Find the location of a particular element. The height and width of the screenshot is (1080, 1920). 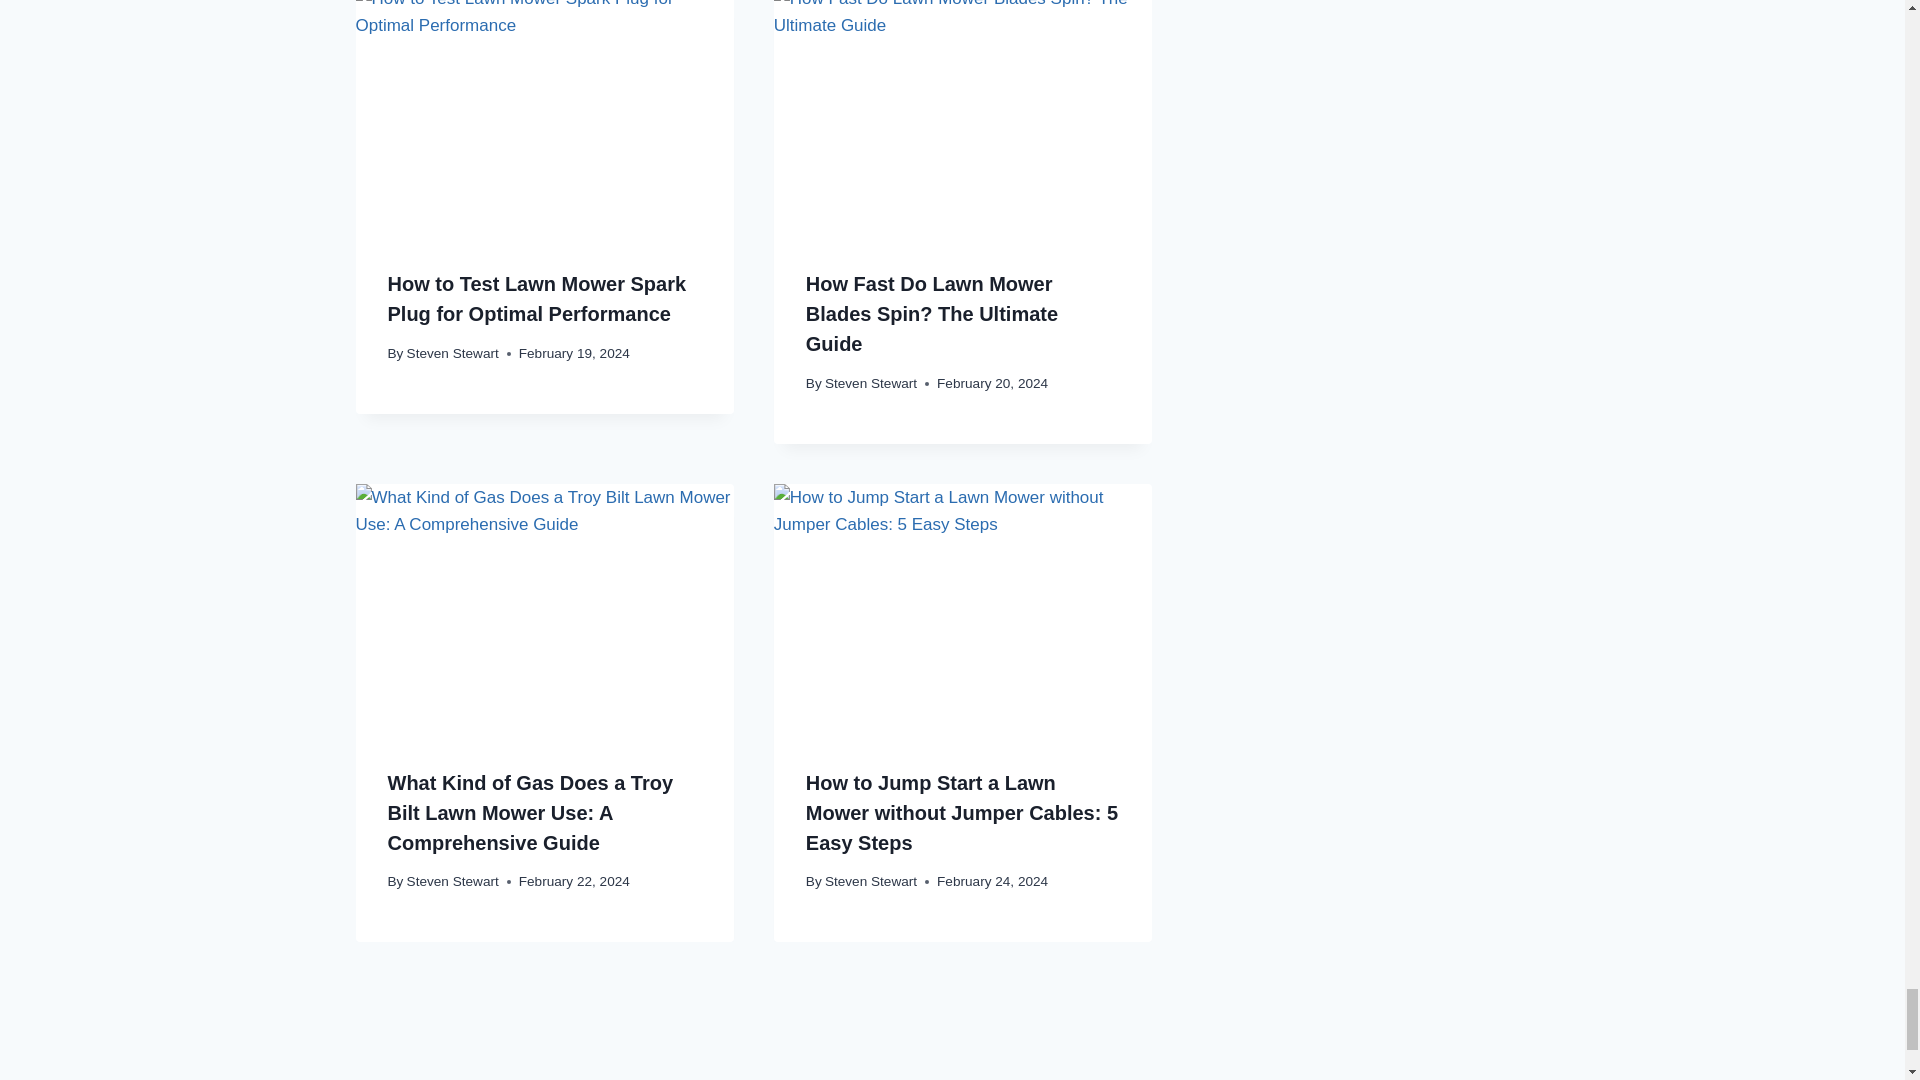

How to Test Lawn Mower Spark Plug for Optimal Performance is located at coordinates (544, 118).